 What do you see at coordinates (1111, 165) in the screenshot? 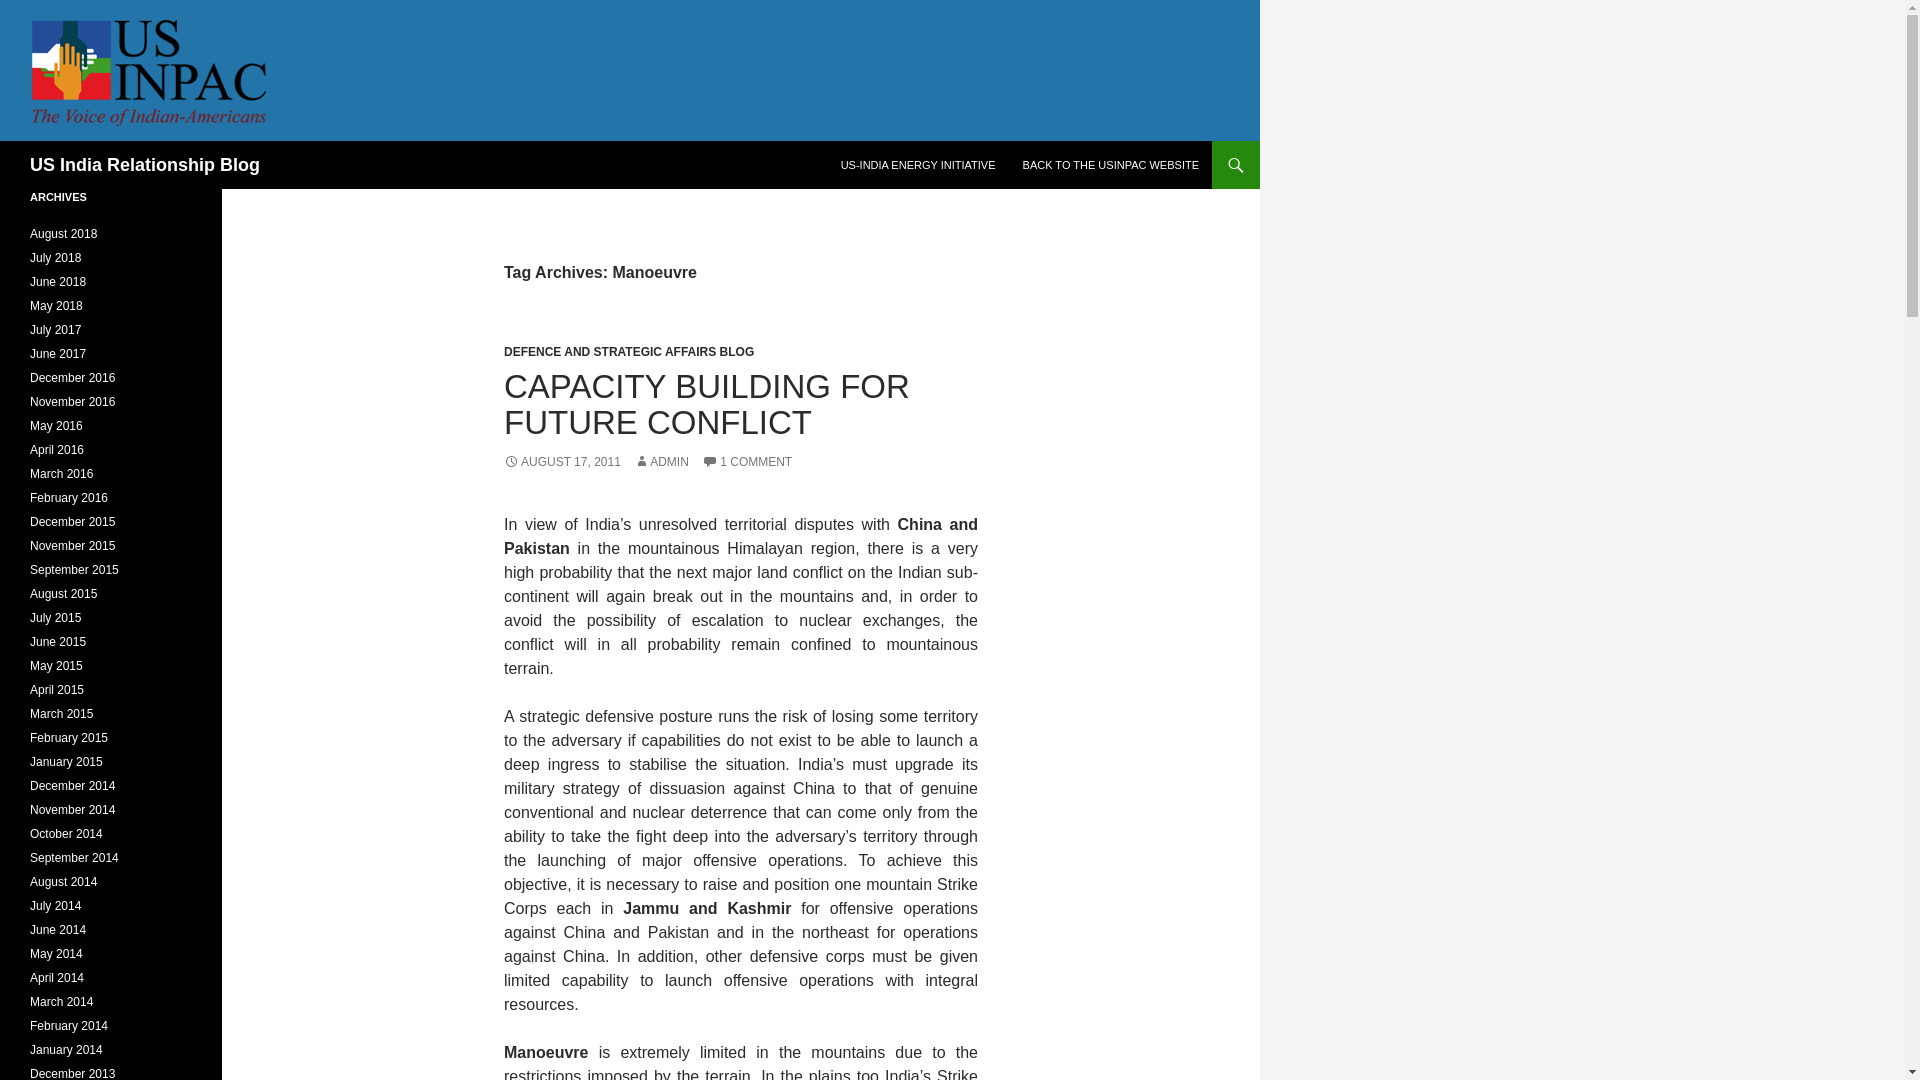
I see `BACK TO THE USINPAC WEBSITE` at bounding box center [1111, 165].